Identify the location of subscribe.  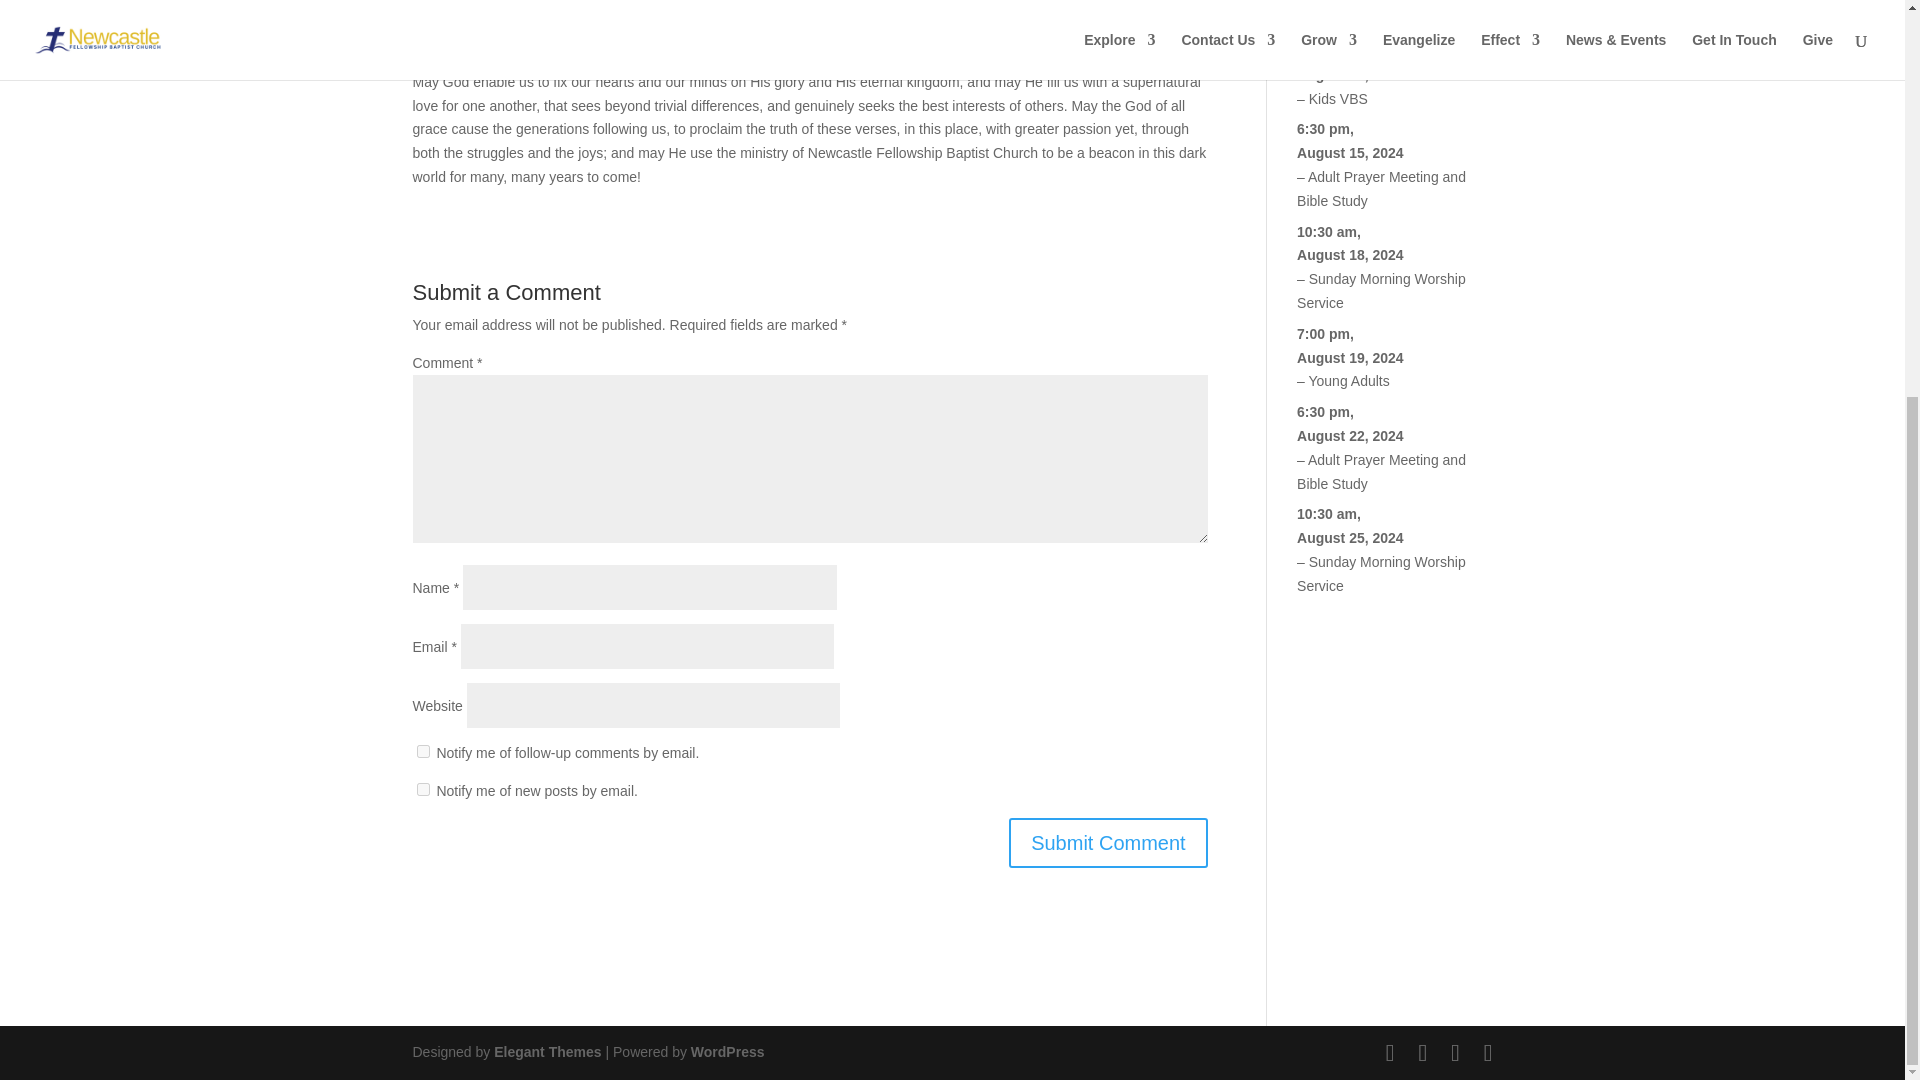
(422, 752).